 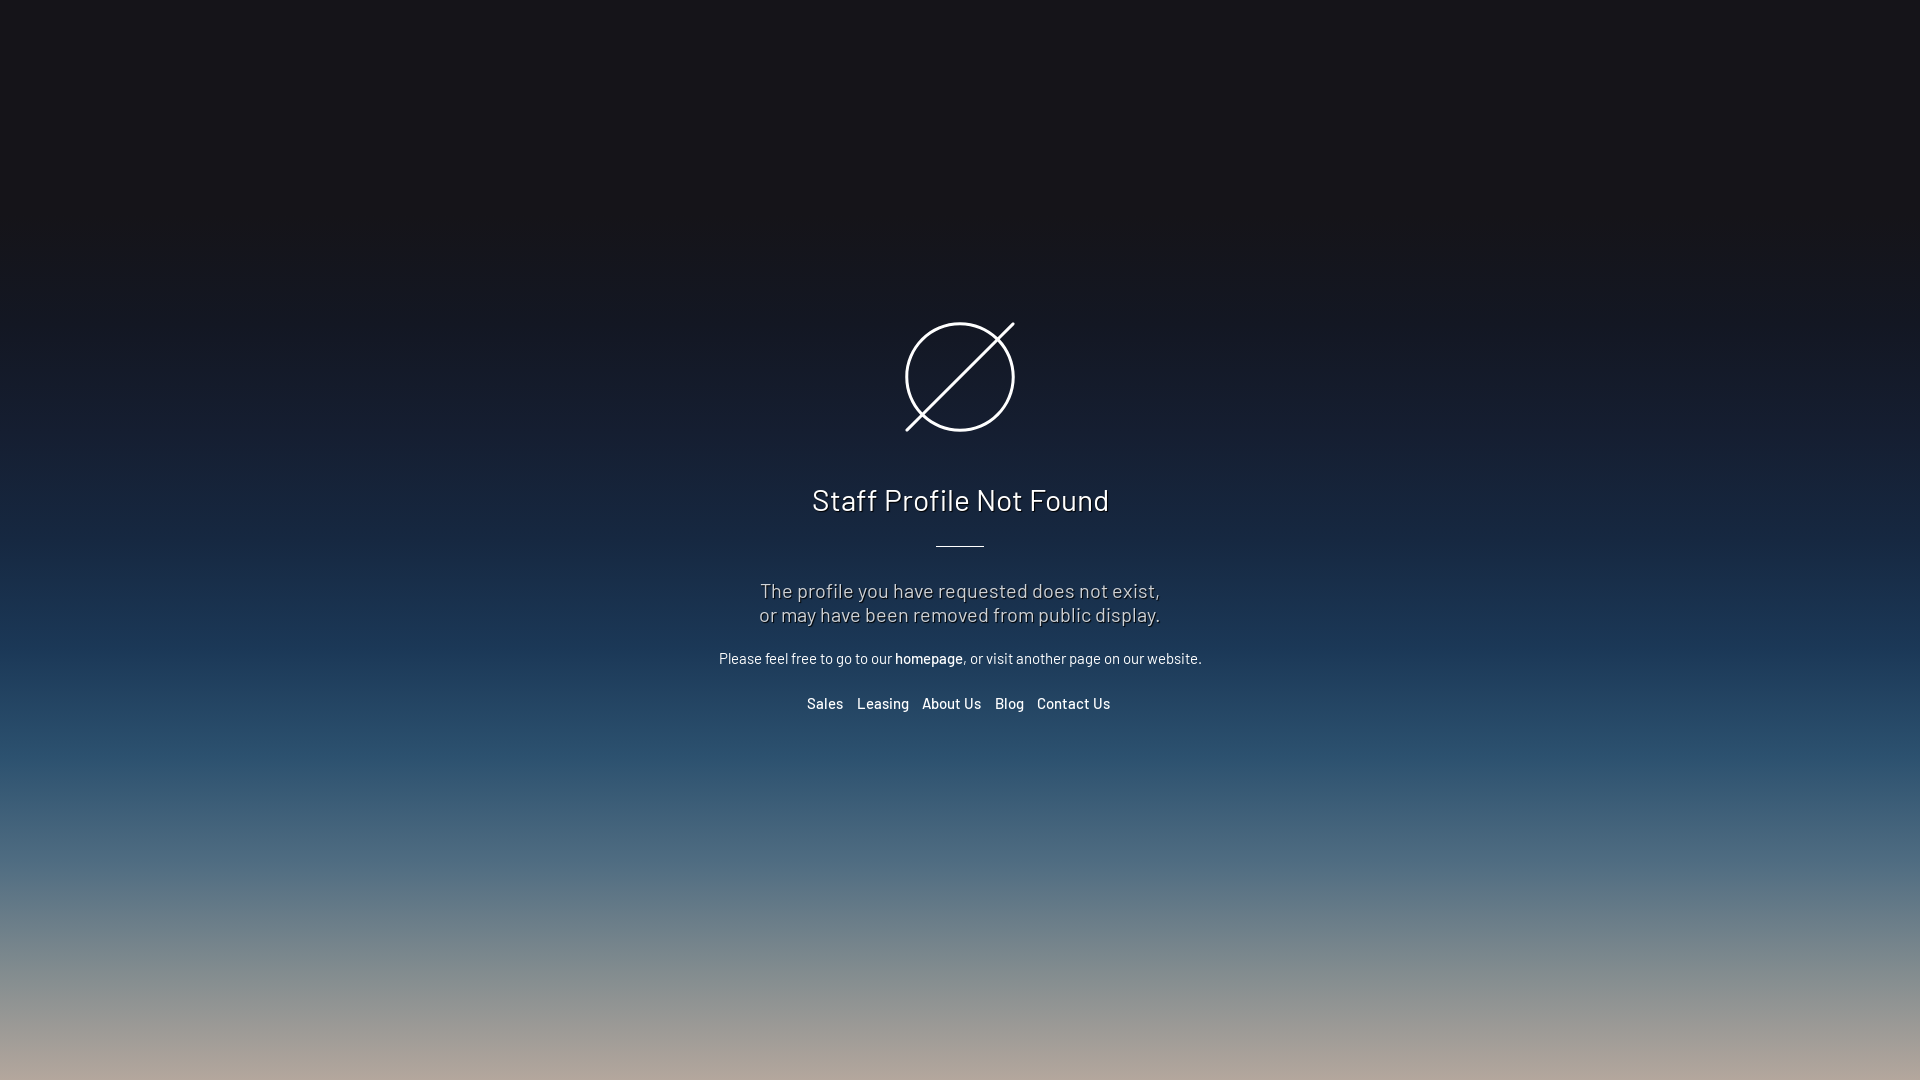 What do you see at coordinates (952, 703) in the screenshot?
I see `About Us` at bounding box center [952, 703].